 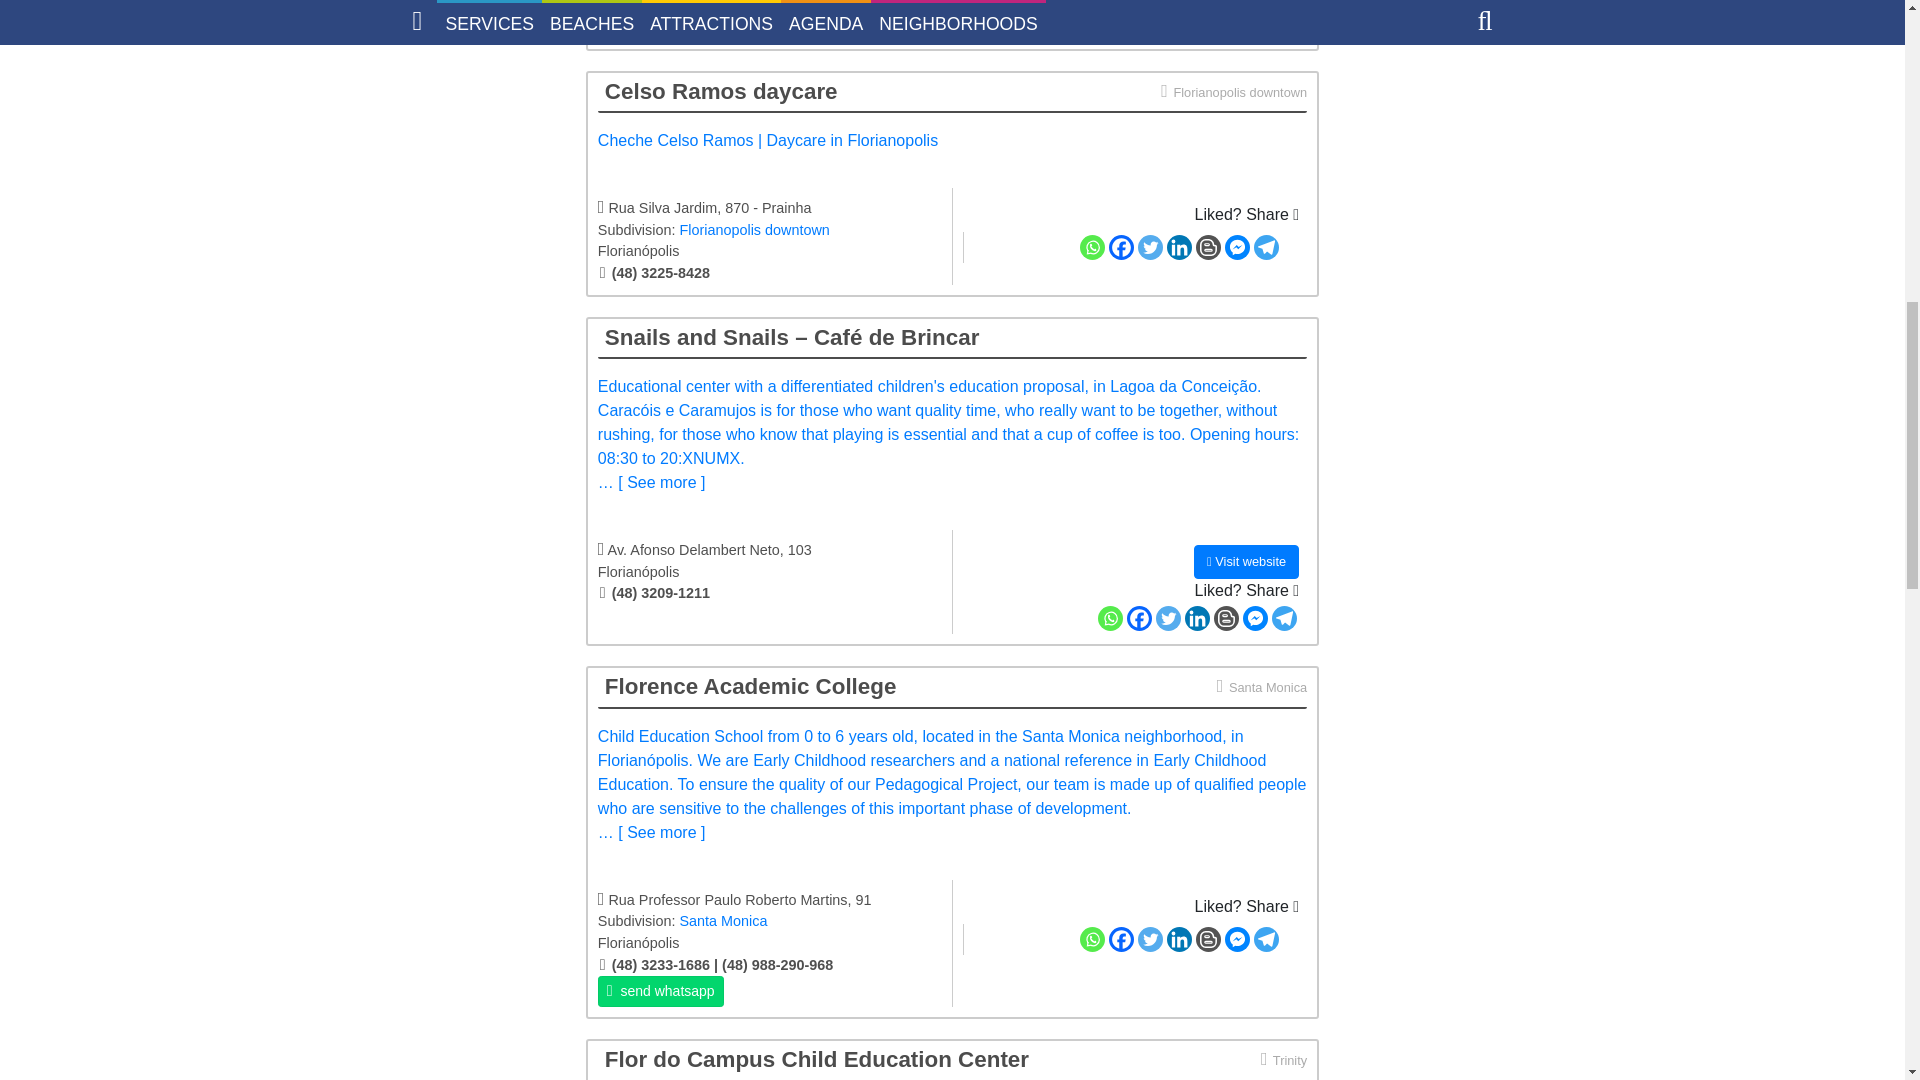 What do you see at coordinates (1150, 248) in the screenshot?
I see `Twitter` at bounding box center [1150, 248].